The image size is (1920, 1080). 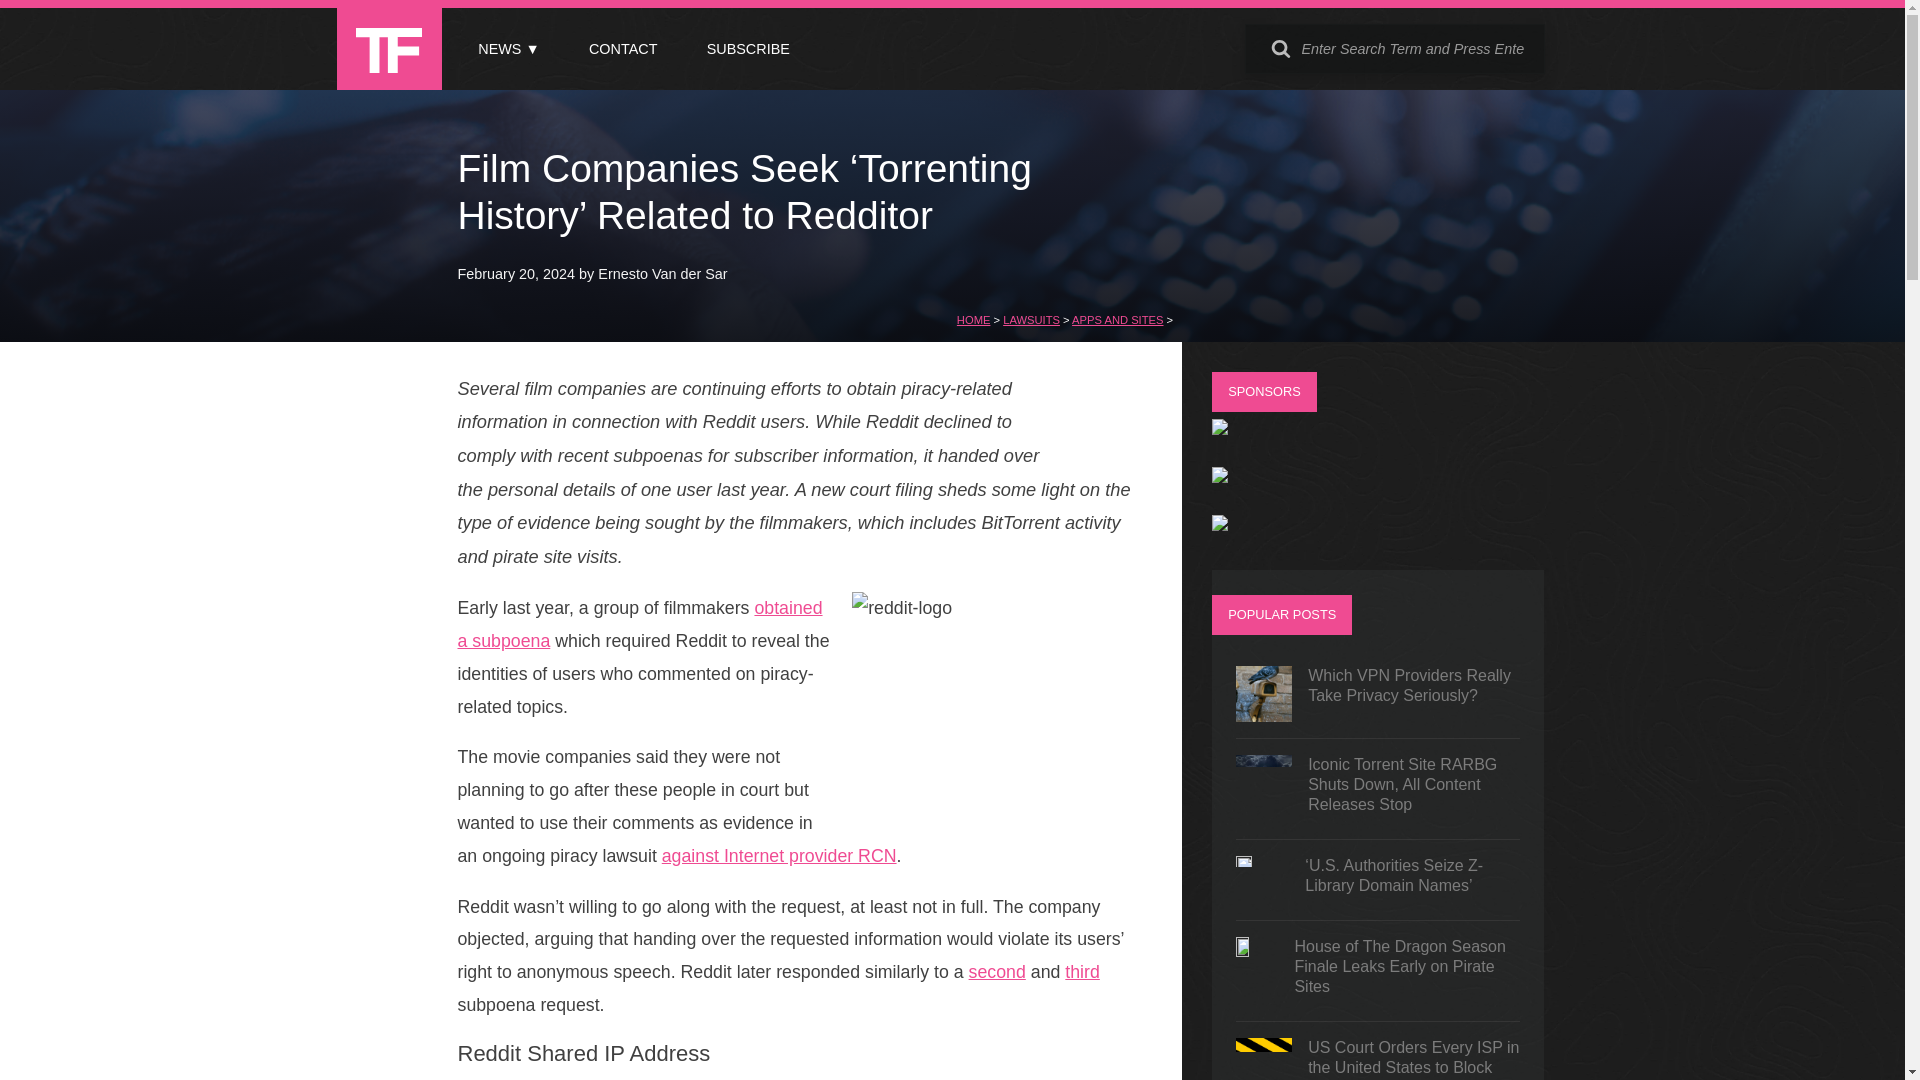 I want to click on Ernesto Van der Sar, so click(x=662, y=273).